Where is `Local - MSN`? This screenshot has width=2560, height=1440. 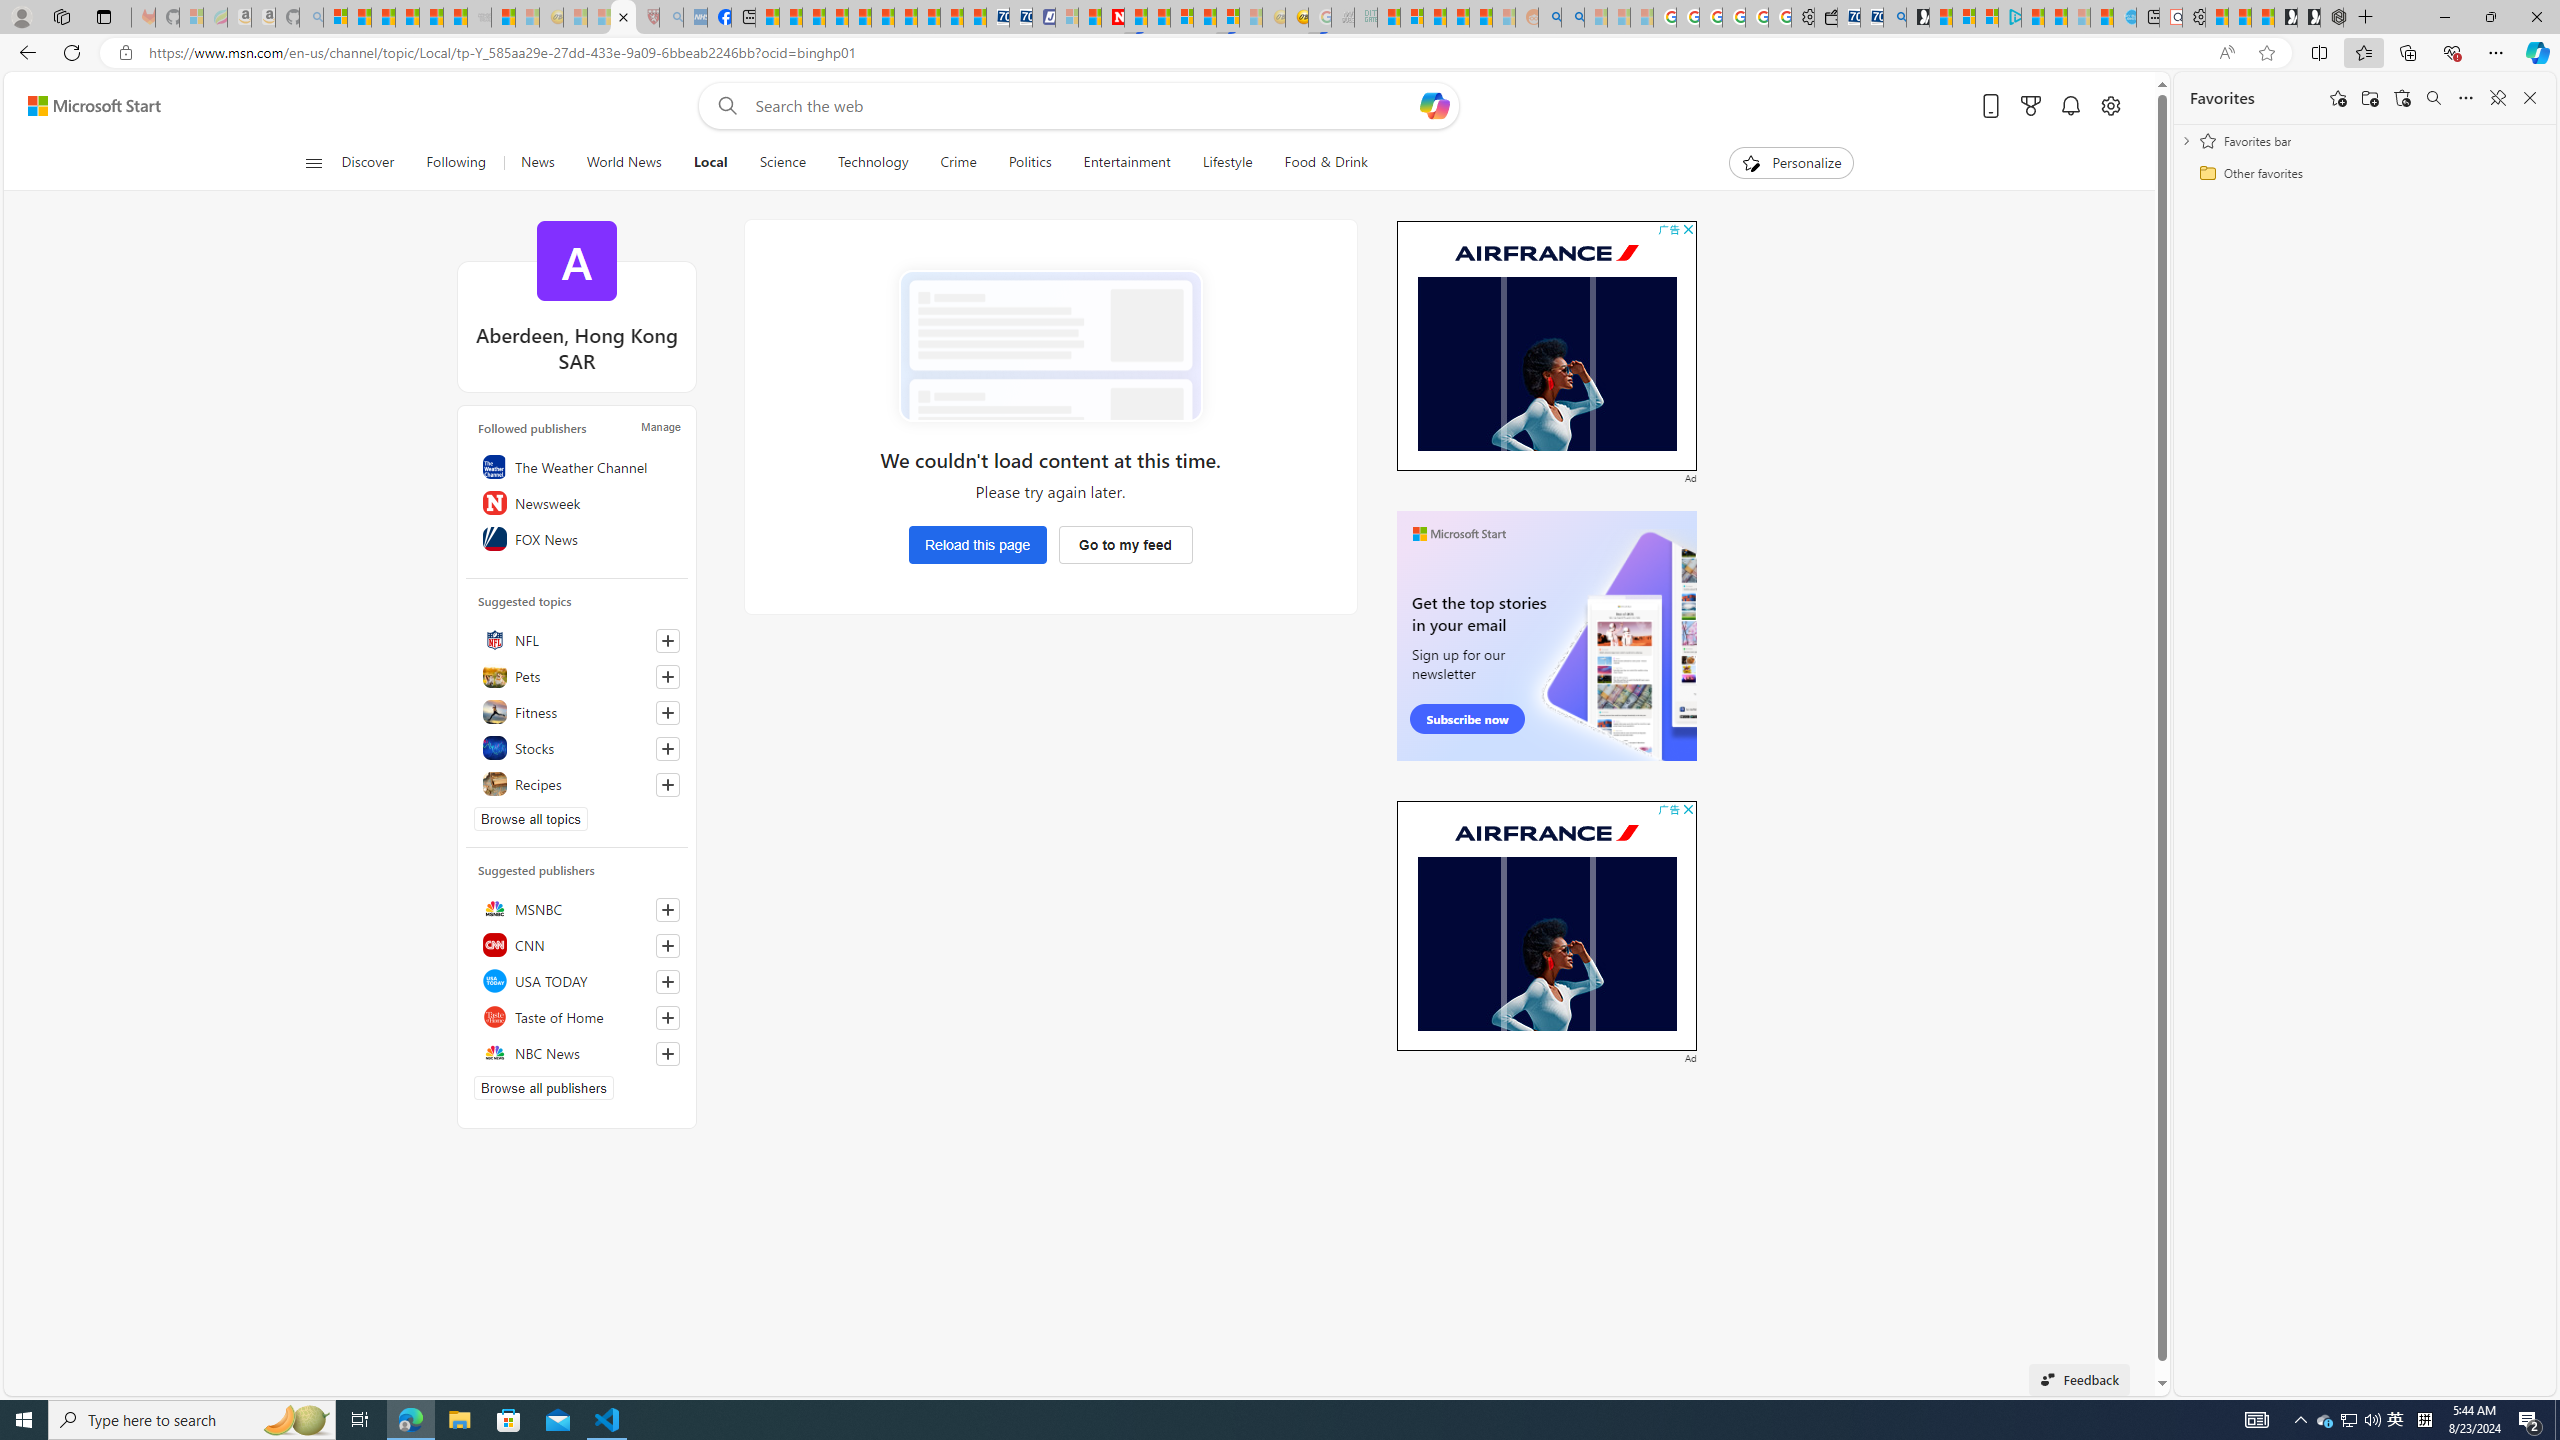
Local - MSN is located at coordinates (624, 17).